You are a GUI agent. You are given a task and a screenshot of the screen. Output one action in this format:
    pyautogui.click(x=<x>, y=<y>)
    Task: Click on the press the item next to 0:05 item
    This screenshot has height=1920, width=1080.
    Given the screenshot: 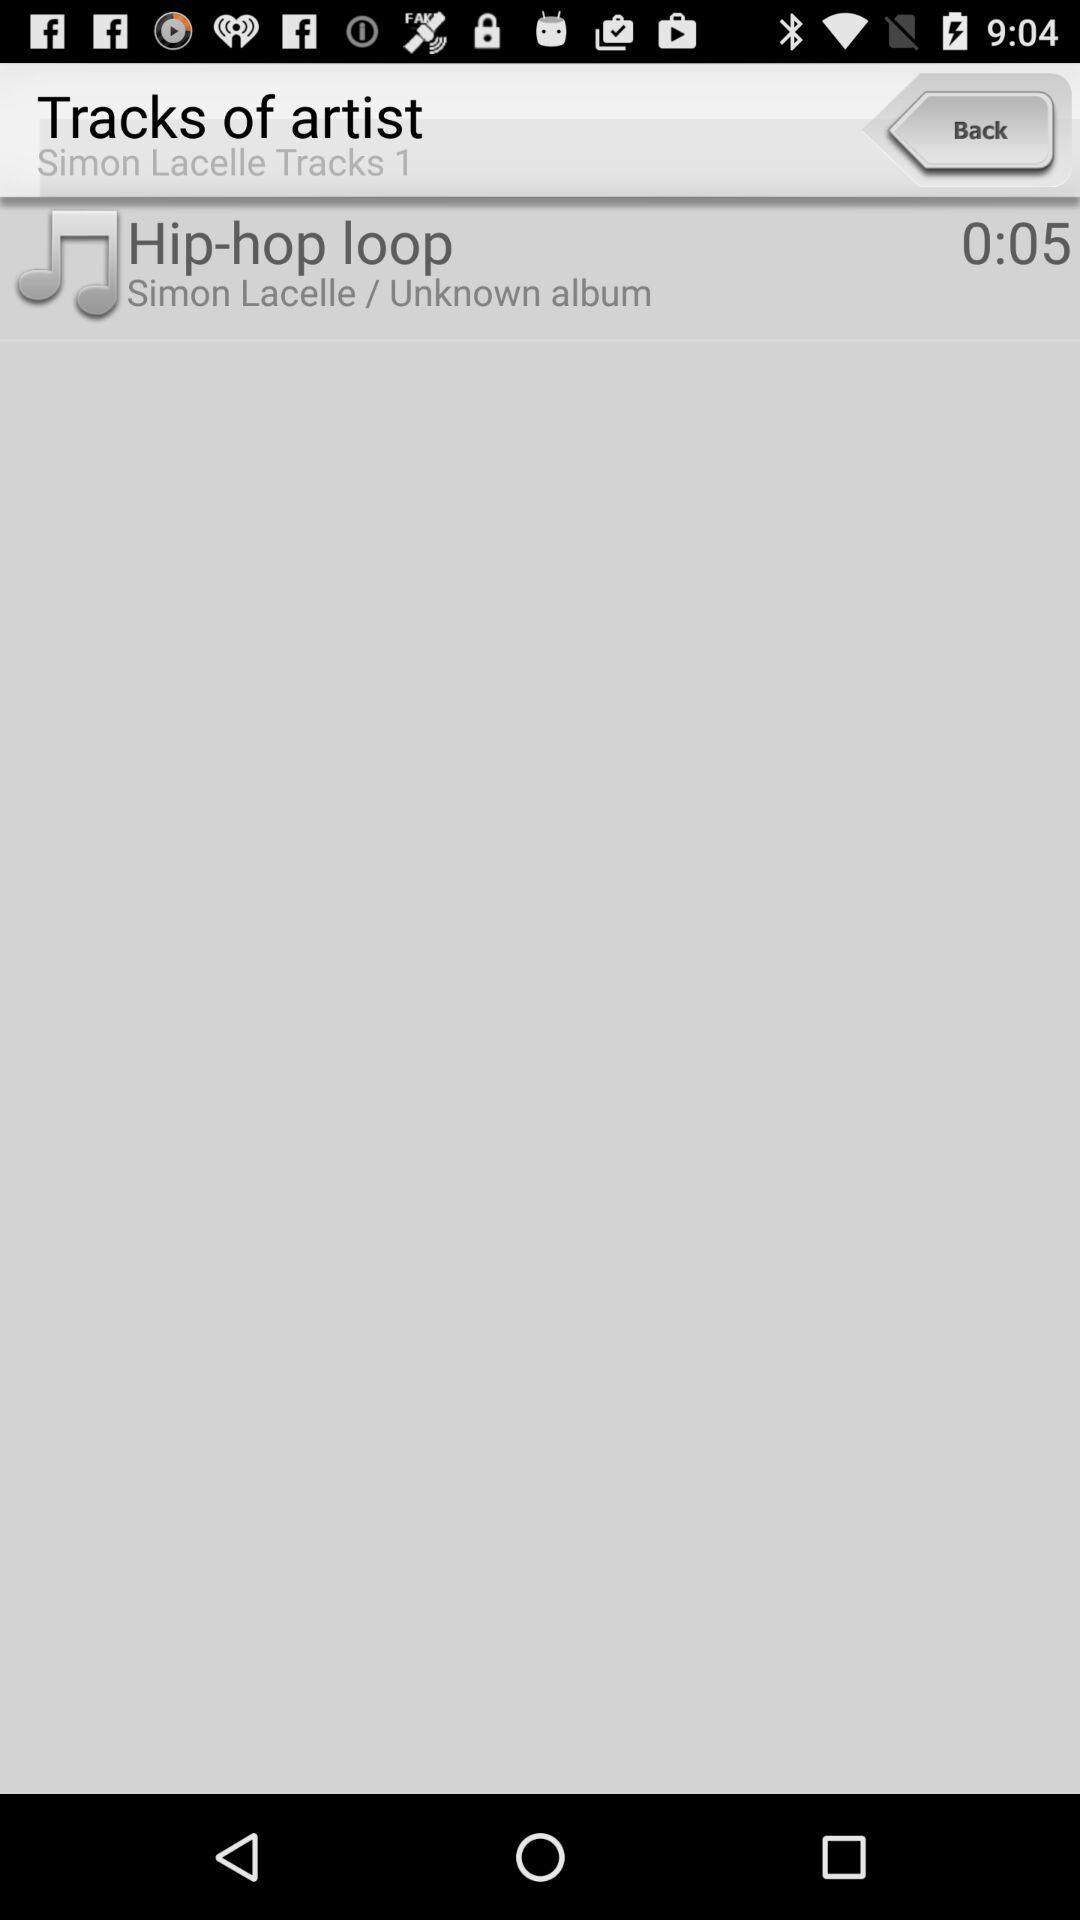 What is the action you would take?
    pyautogui.click(x=543, y=240)
    